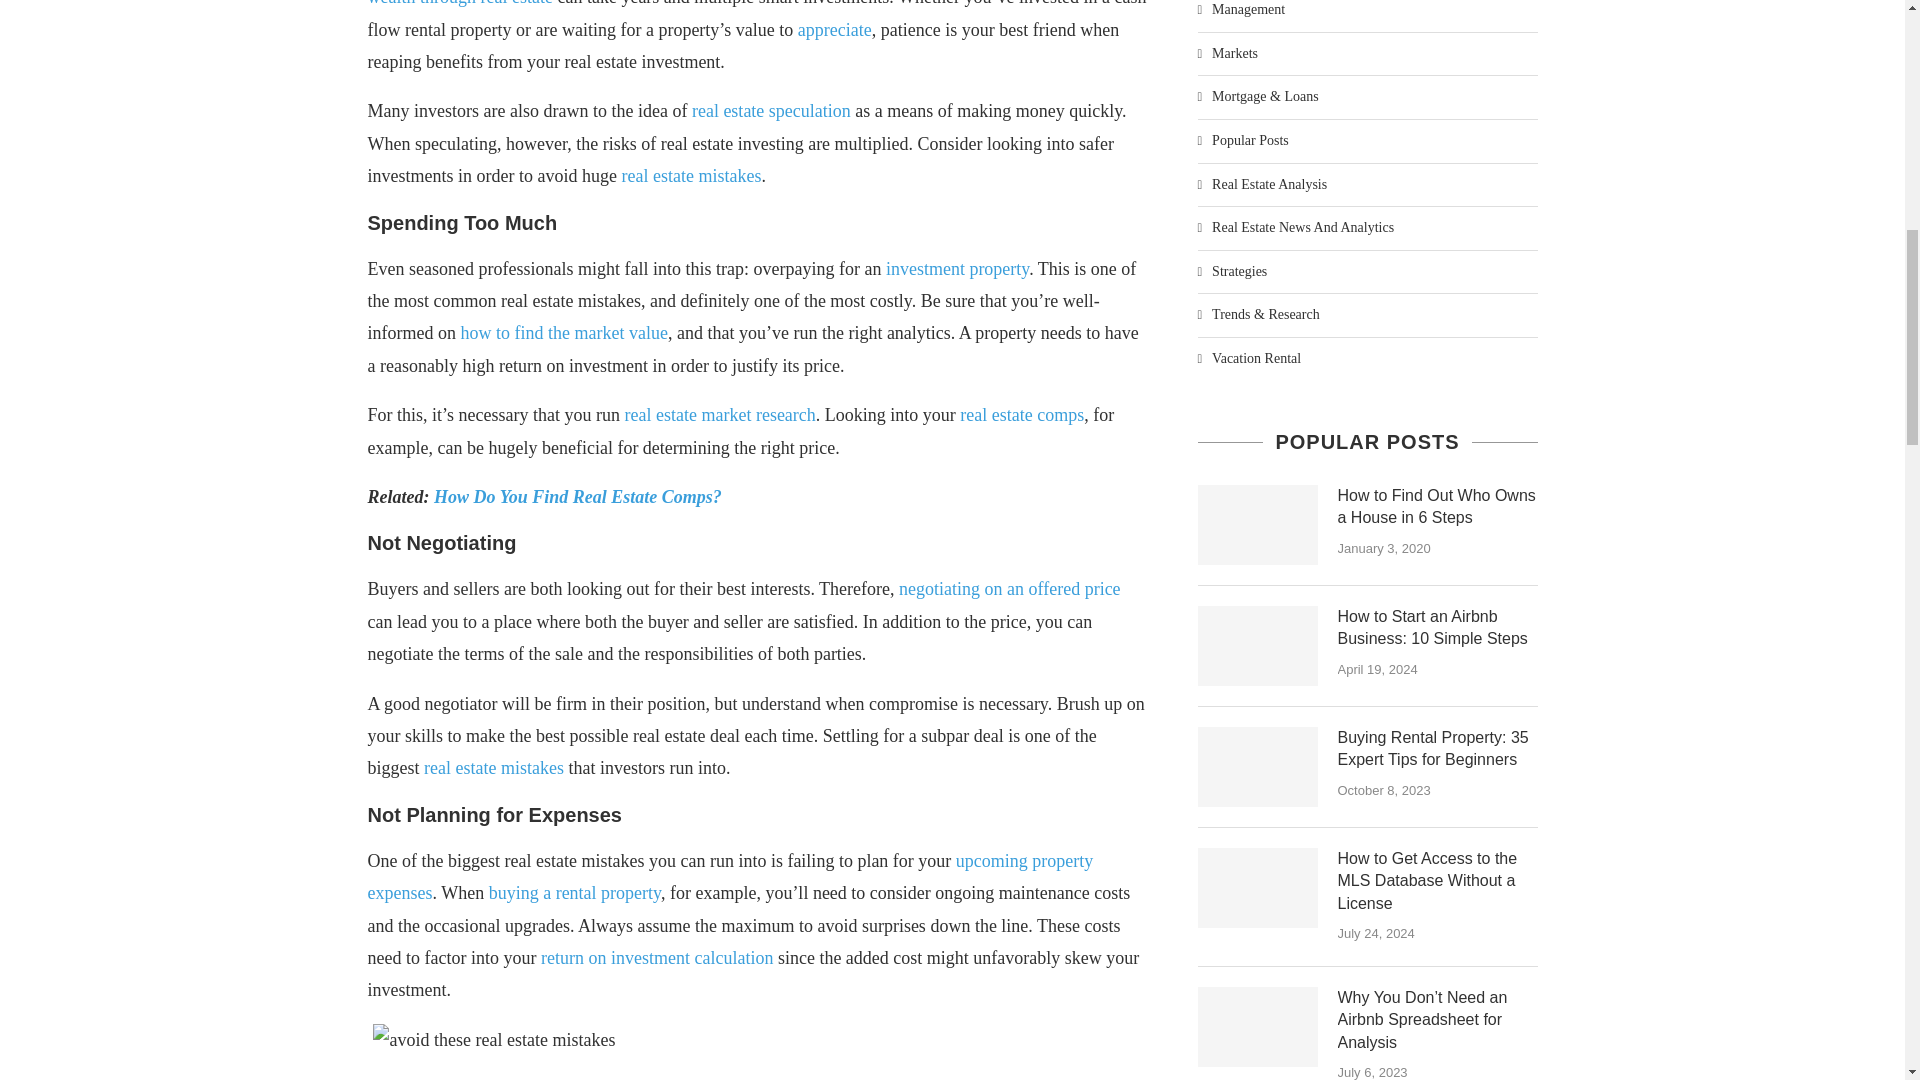 The height and width of the screenshot is (1080, 1920). Describe the element at coordinates (719, 415) in the screenshot. I see `real estate market research` at that location.